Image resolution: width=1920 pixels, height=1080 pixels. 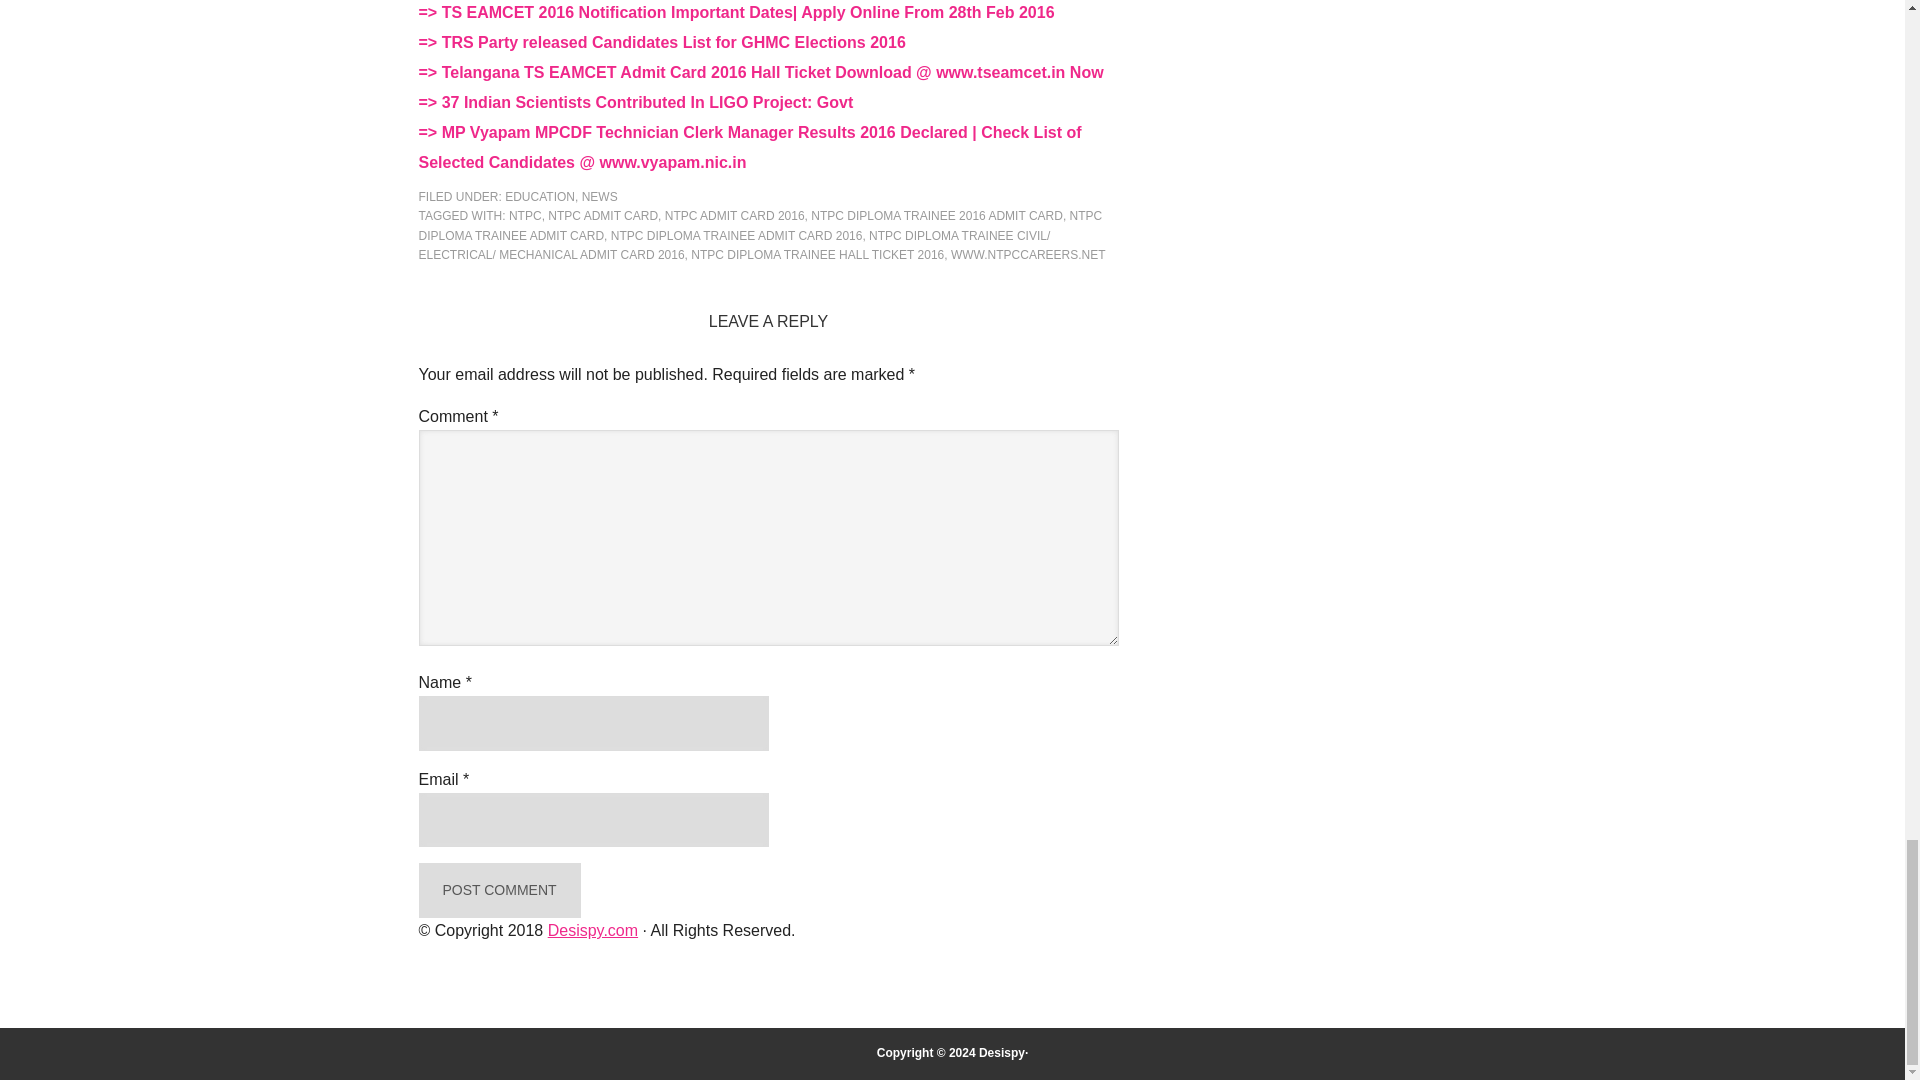 I want to click on TRS Party released Candidates List for GHMC Elections 2016, so click(x=674, y=42).